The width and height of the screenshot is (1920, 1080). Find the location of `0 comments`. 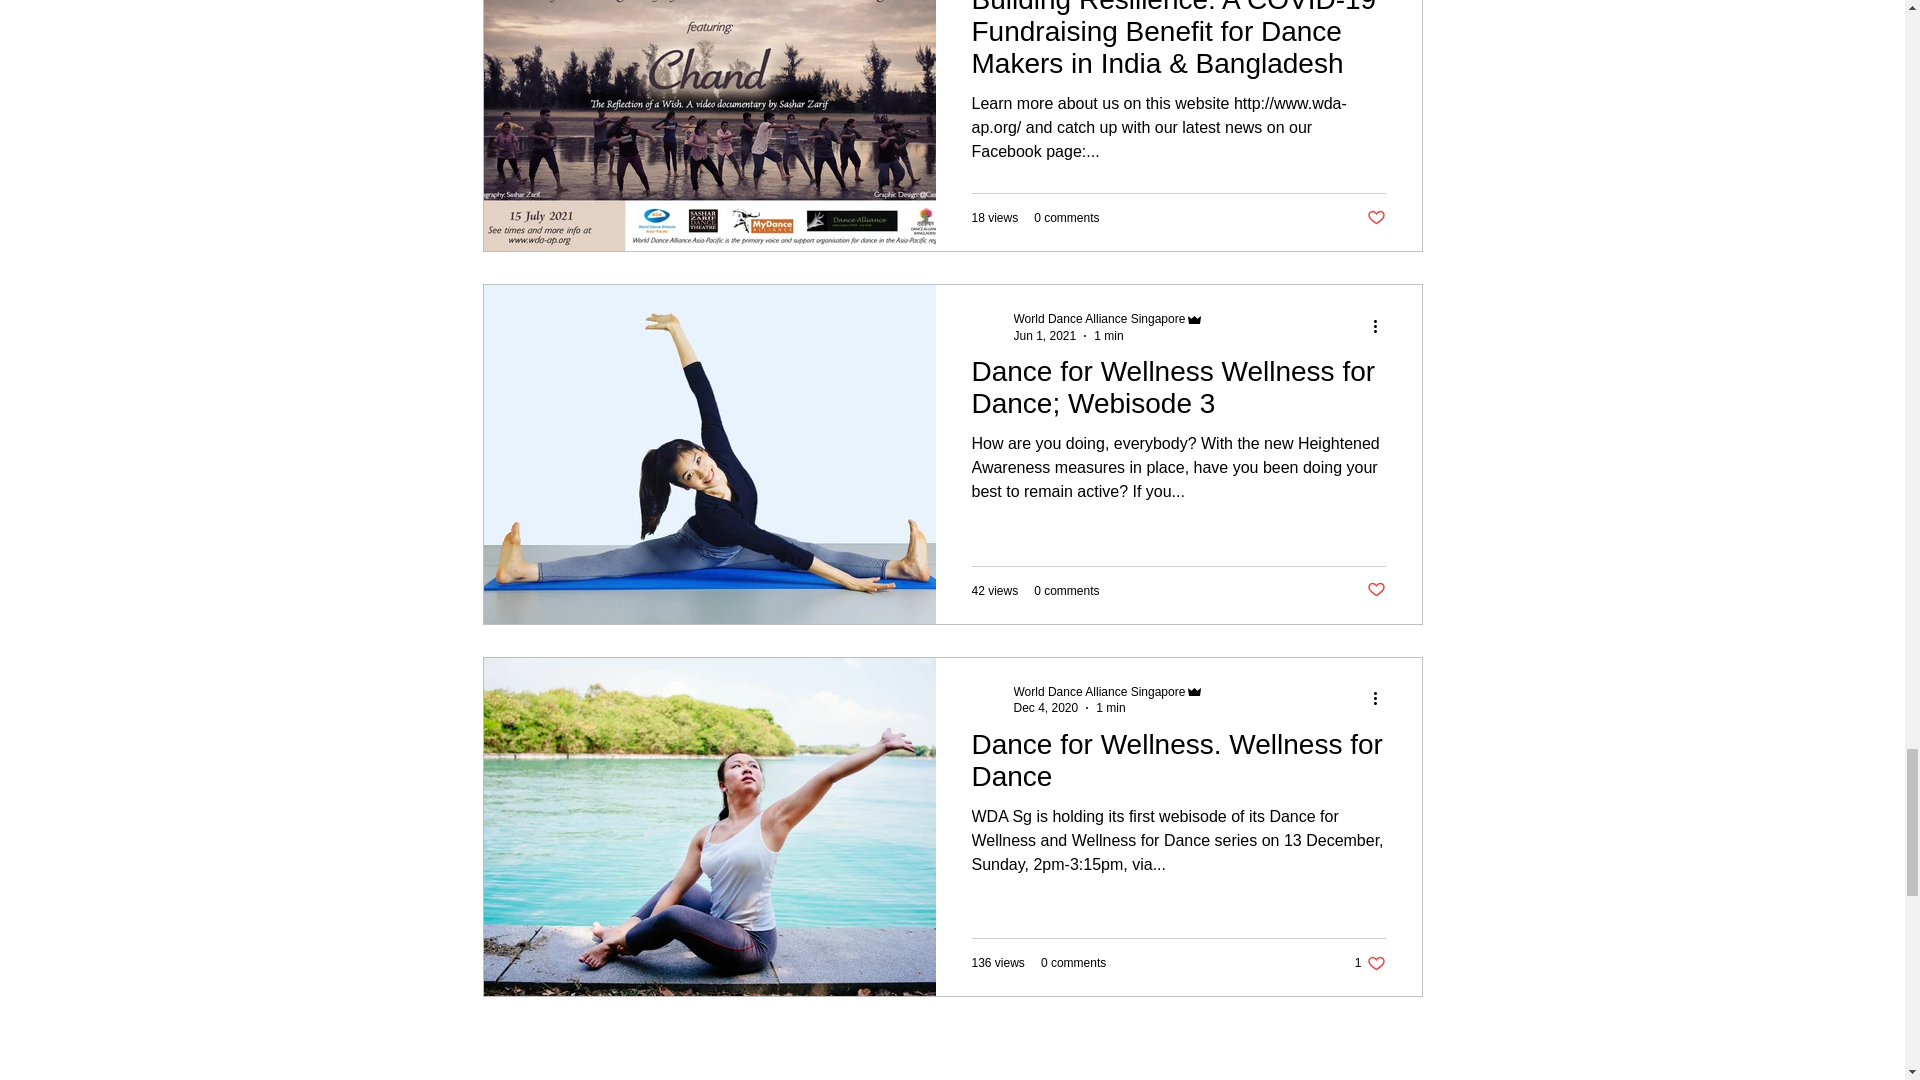

0 comments is located at coordinates (1178, 766).